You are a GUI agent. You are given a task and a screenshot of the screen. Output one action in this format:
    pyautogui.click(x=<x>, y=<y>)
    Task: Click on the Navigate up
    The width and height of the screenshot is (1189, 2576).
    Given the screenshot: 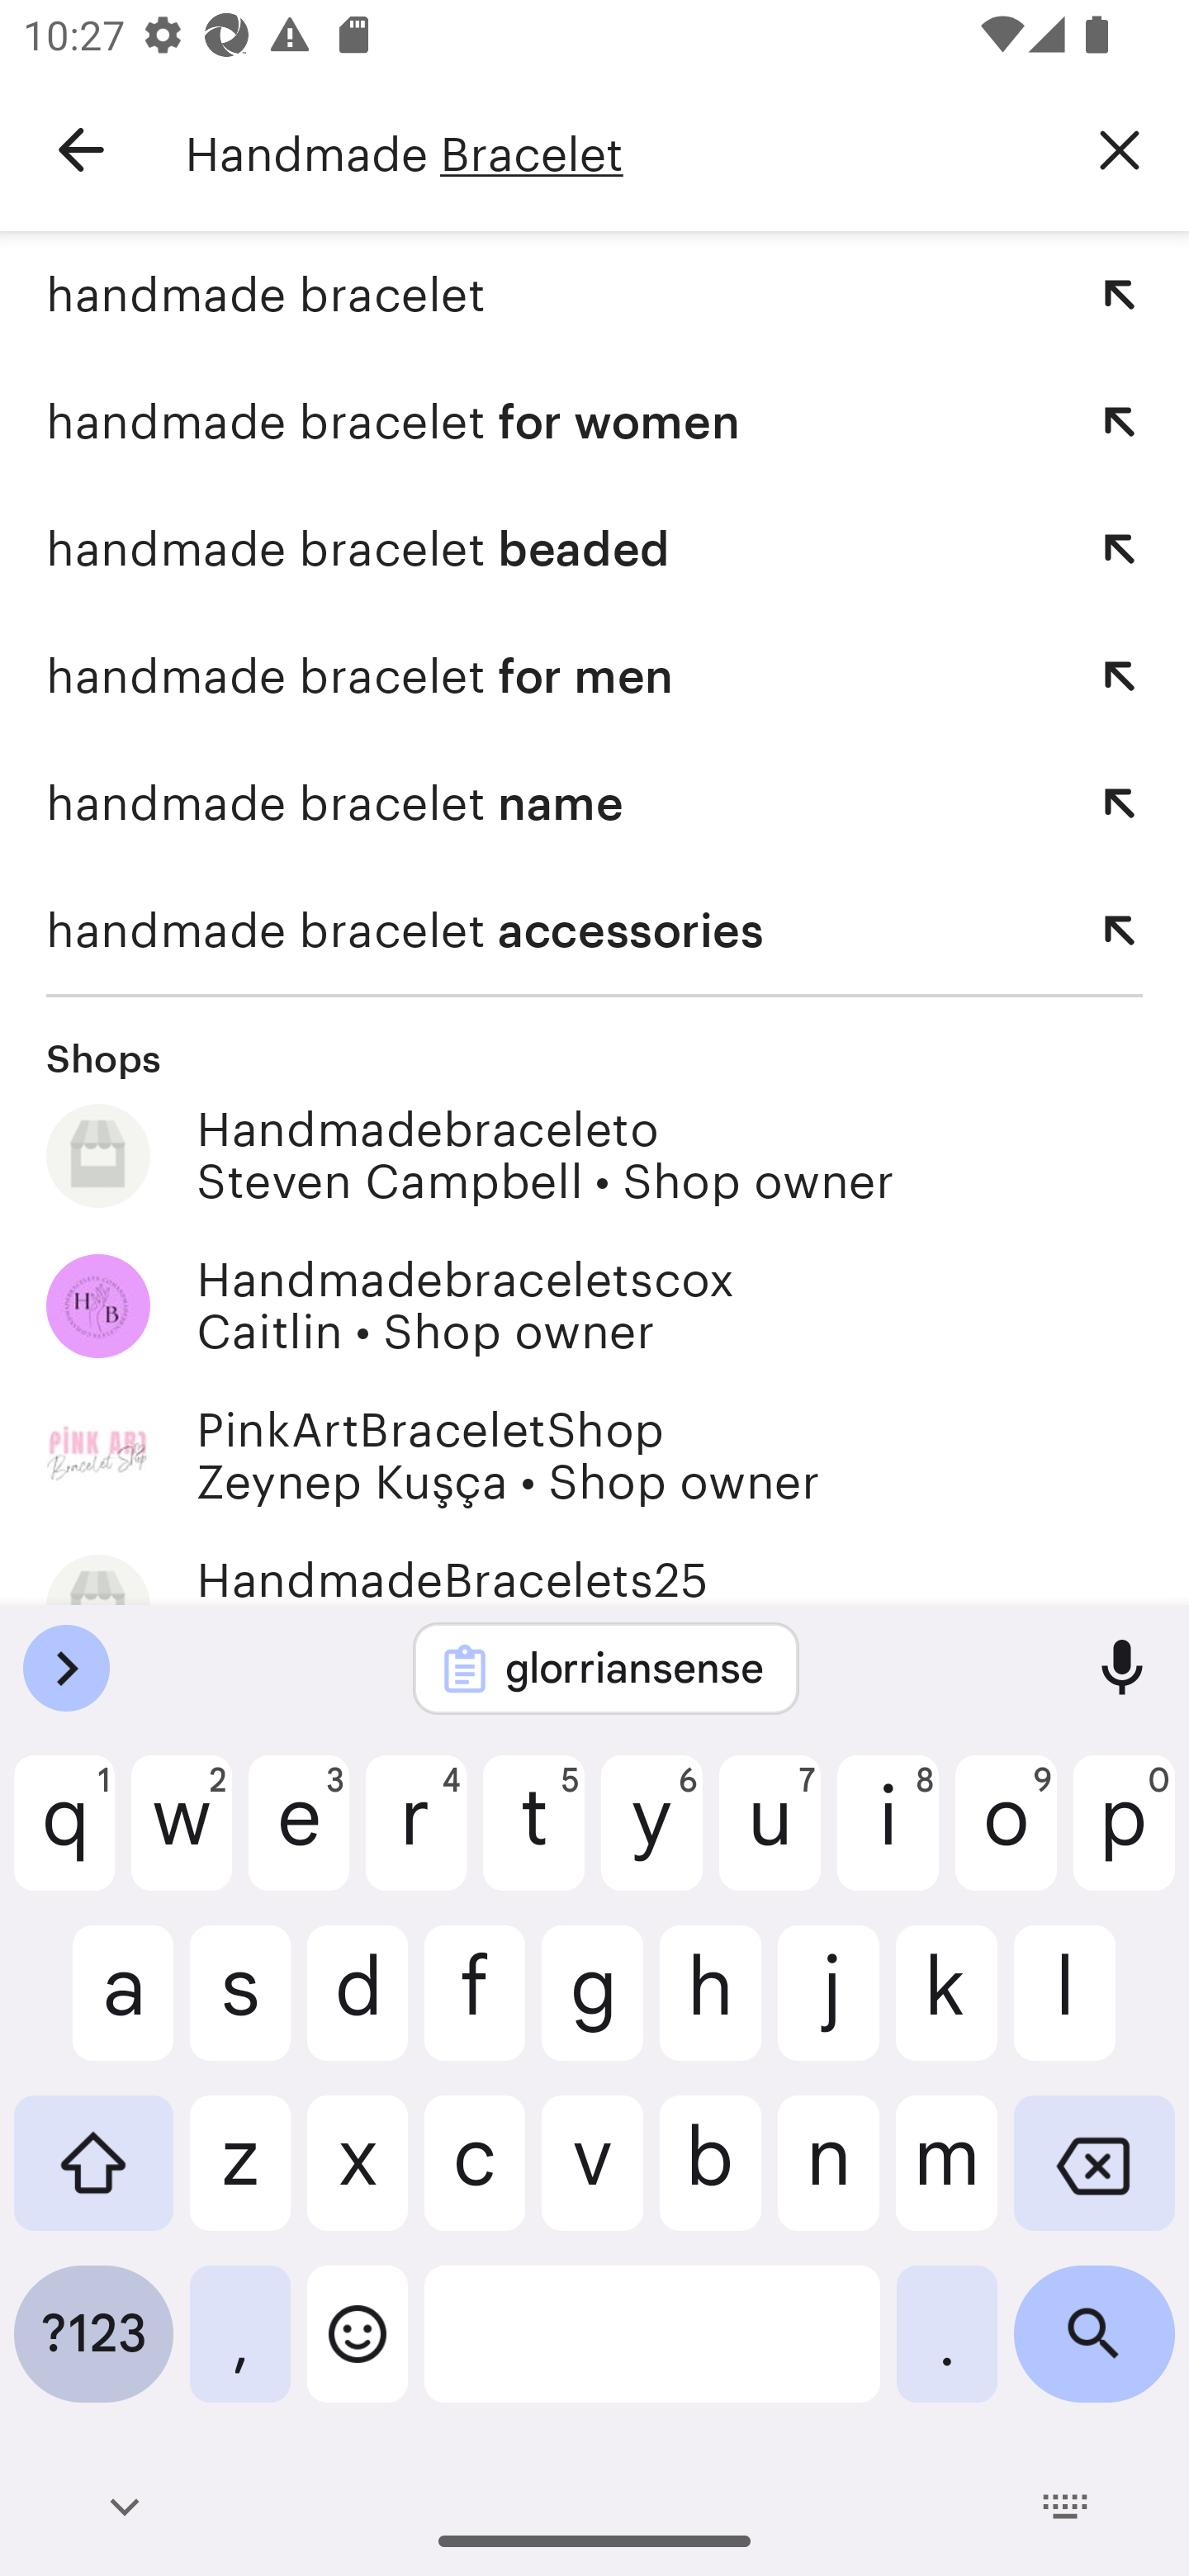 What is the action you would take?
    pyautogui.click(x=81, y=150)
    